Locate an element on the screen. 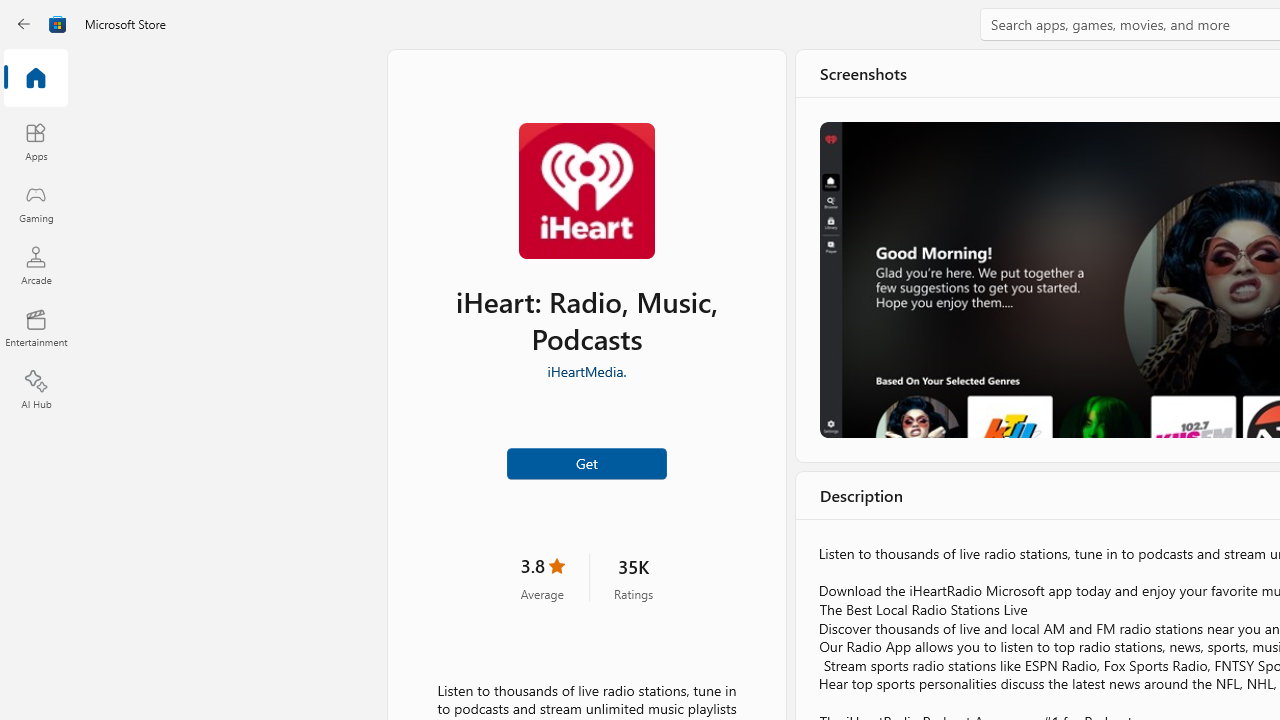 The height and width of the screenshot is (720, 1280). AI Hub is located at coordinates (36, 390).